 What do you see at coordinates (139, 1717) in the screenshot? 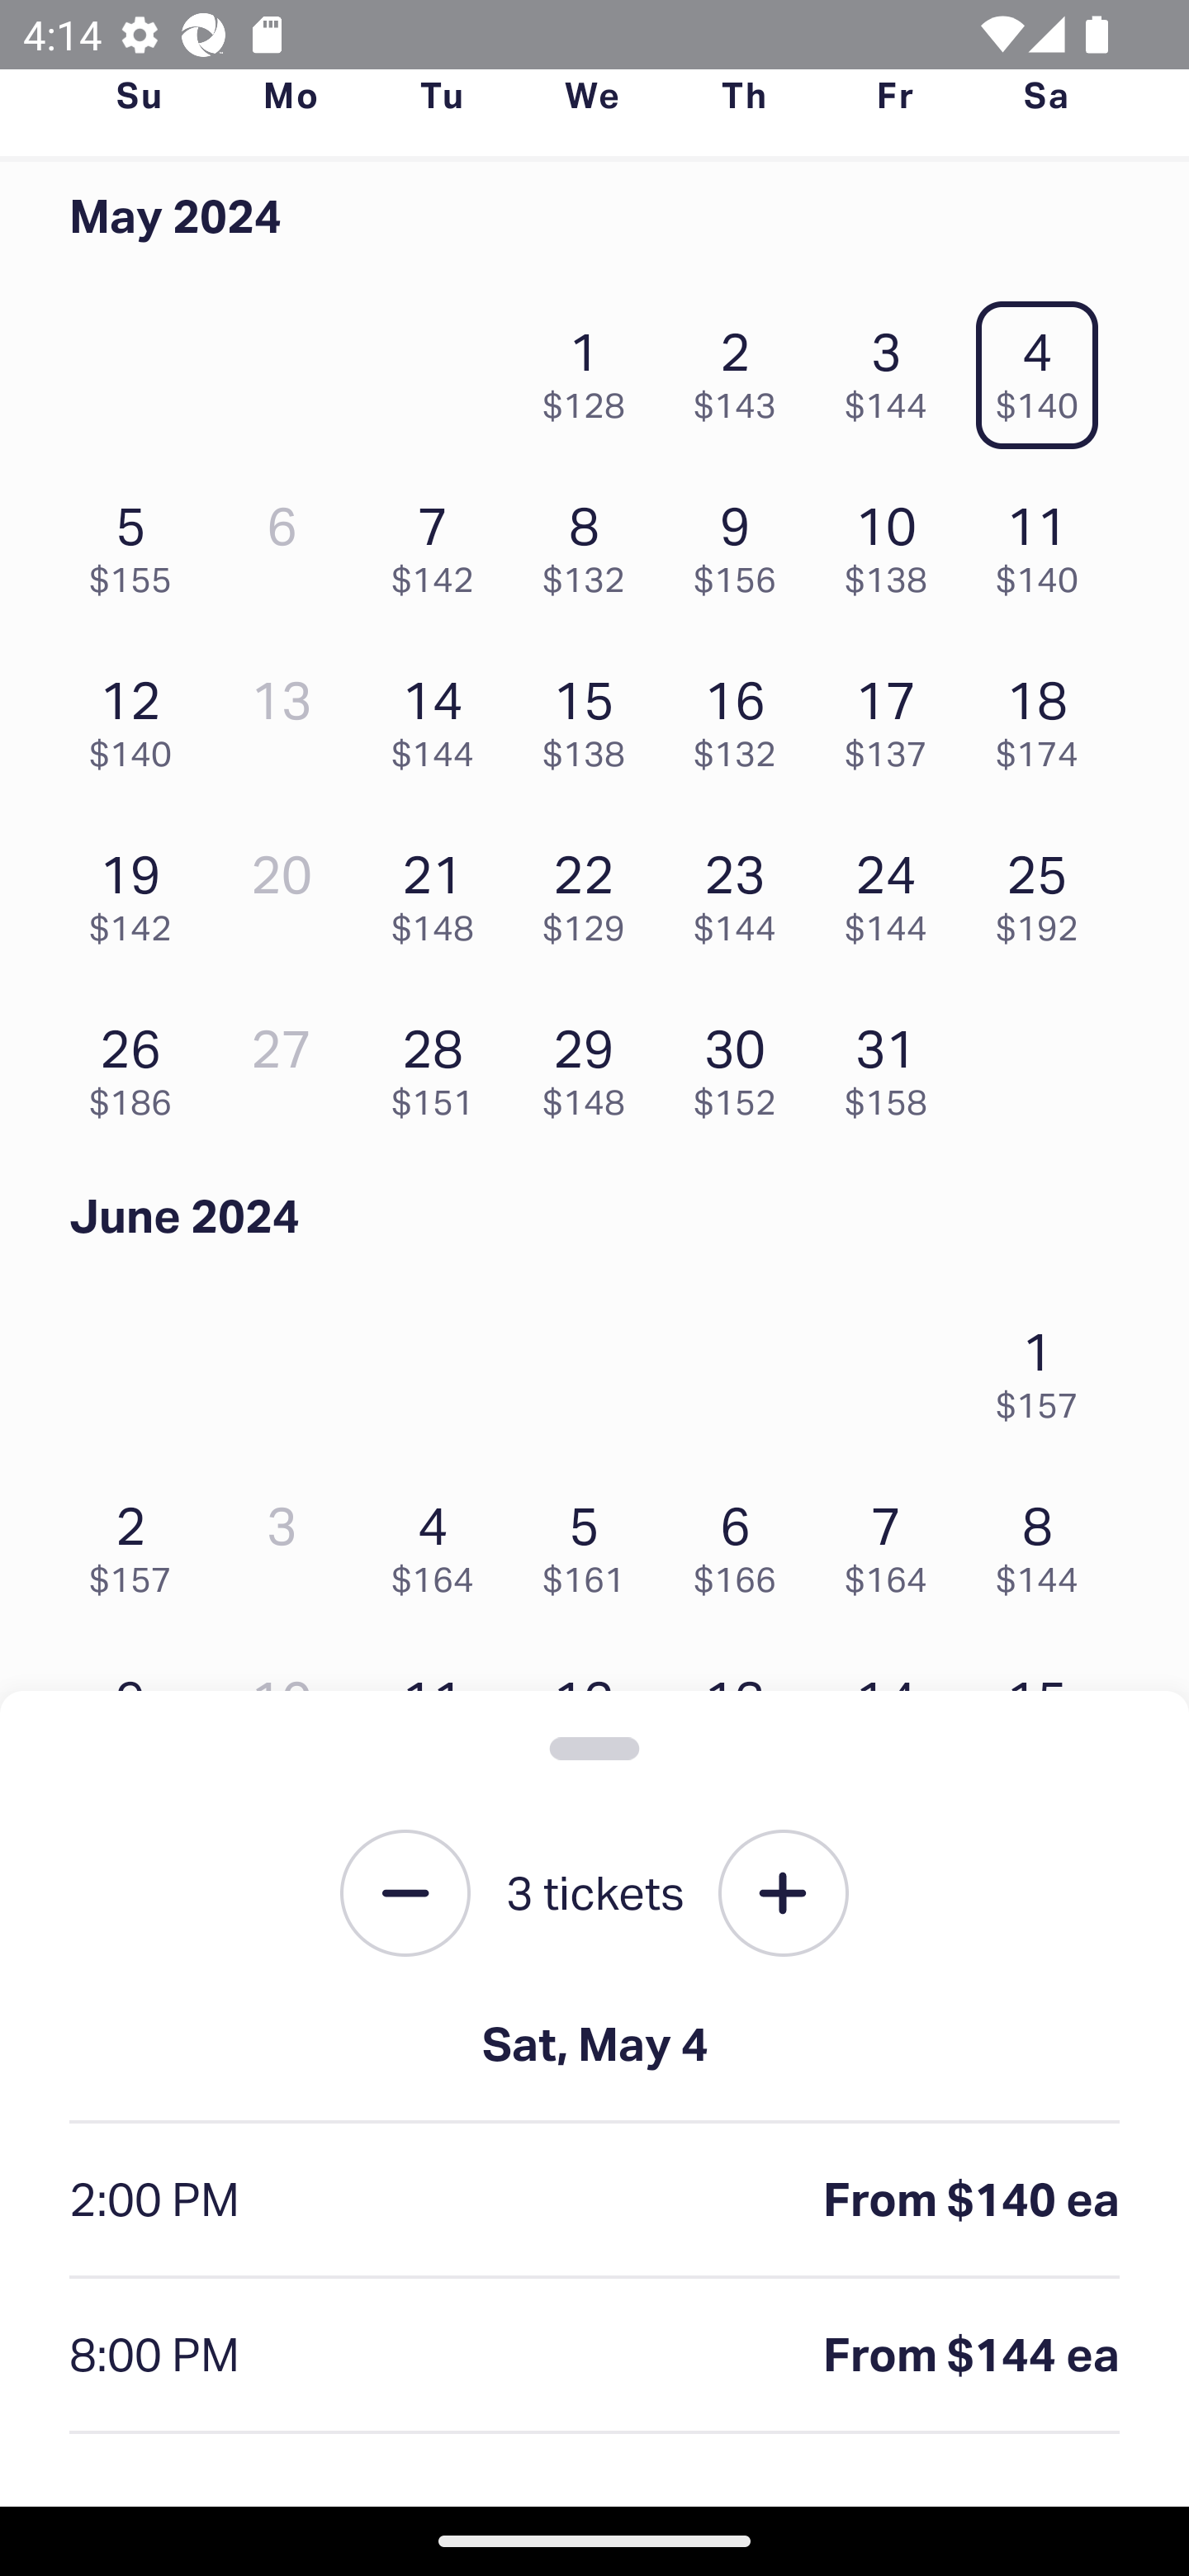
I see `9 $156` at bounding box center [139, 1717].